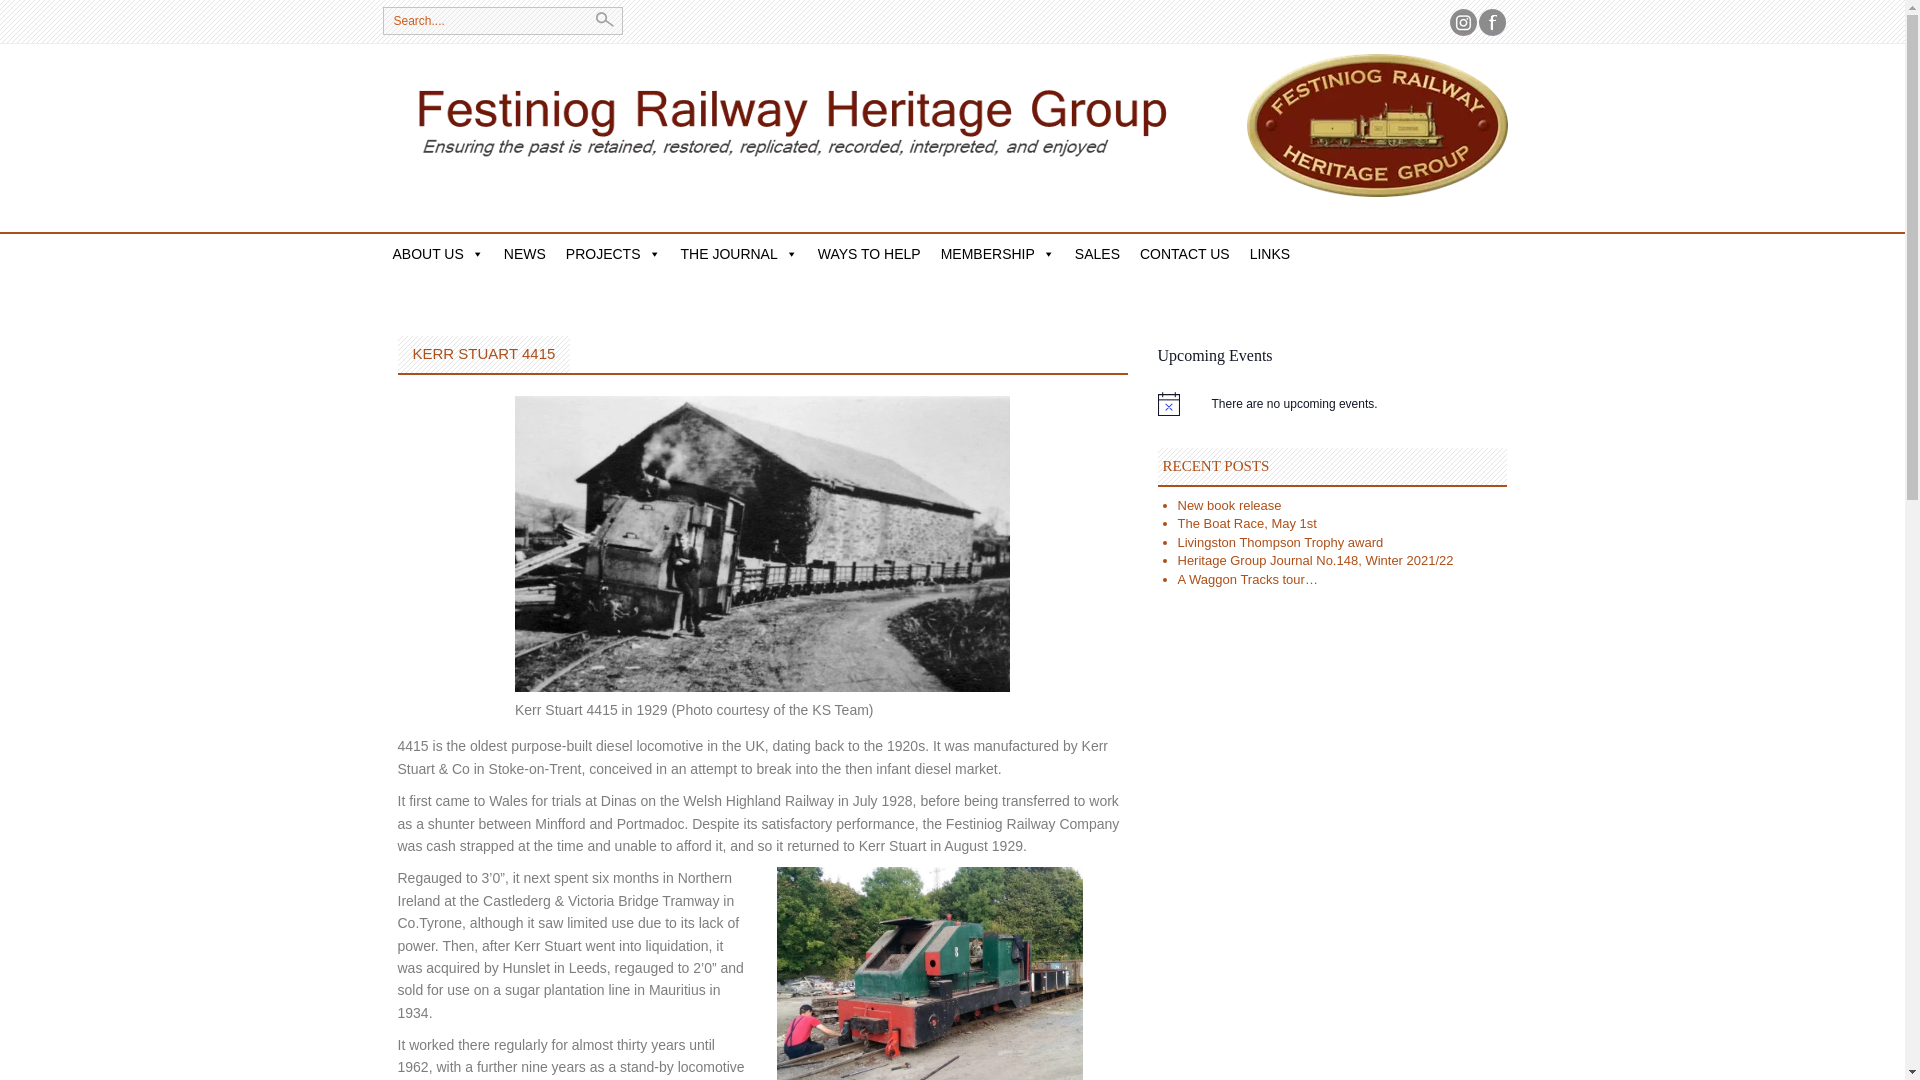 This screenshot has height=1080, width=1920. What do you see at coordinates (1270, 254) in the screenshot?
I see `LINKS` at bounding box center [1270, 254].